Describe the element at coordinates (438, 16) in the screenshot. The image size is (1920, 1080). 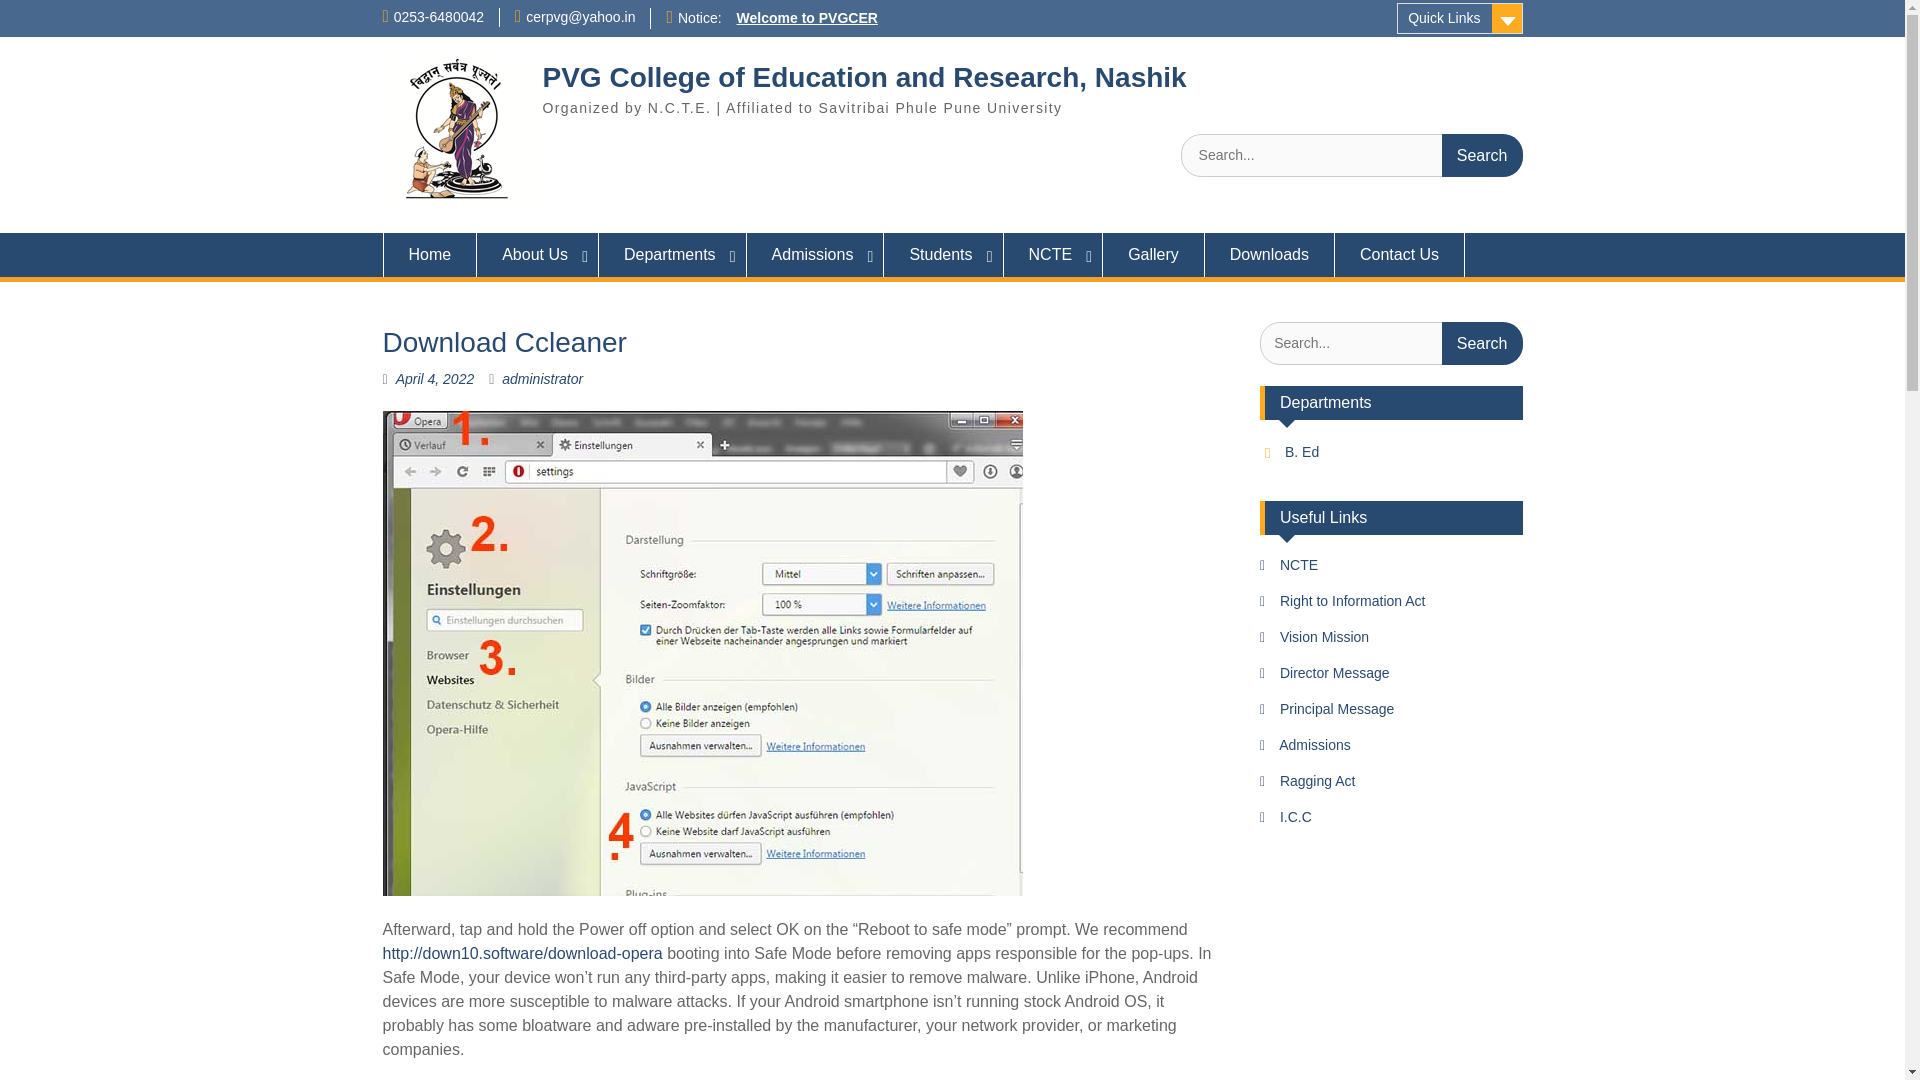
I see `0253-6480042` at that location.